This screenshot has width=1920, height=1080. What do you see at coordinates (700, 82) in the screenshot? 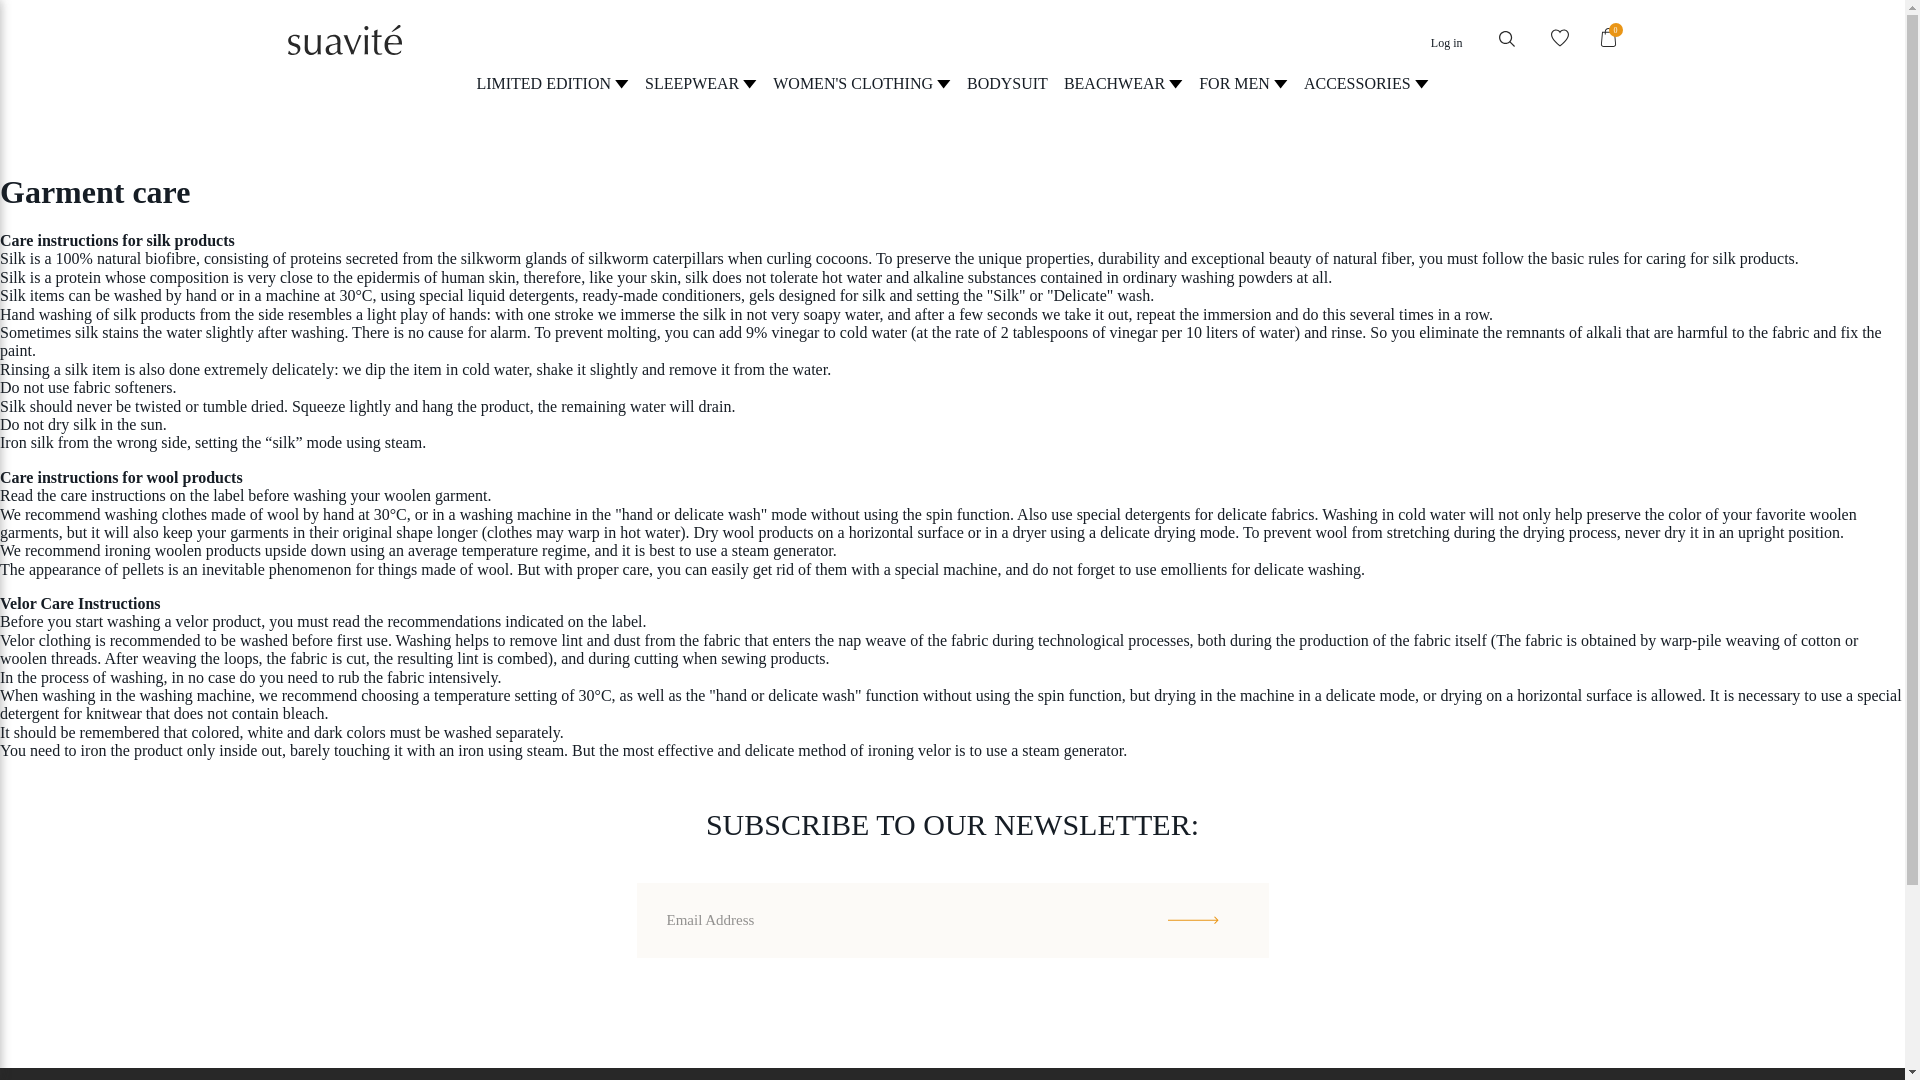
I see `SLEEPWEAR` at bounding box center [700, 82].